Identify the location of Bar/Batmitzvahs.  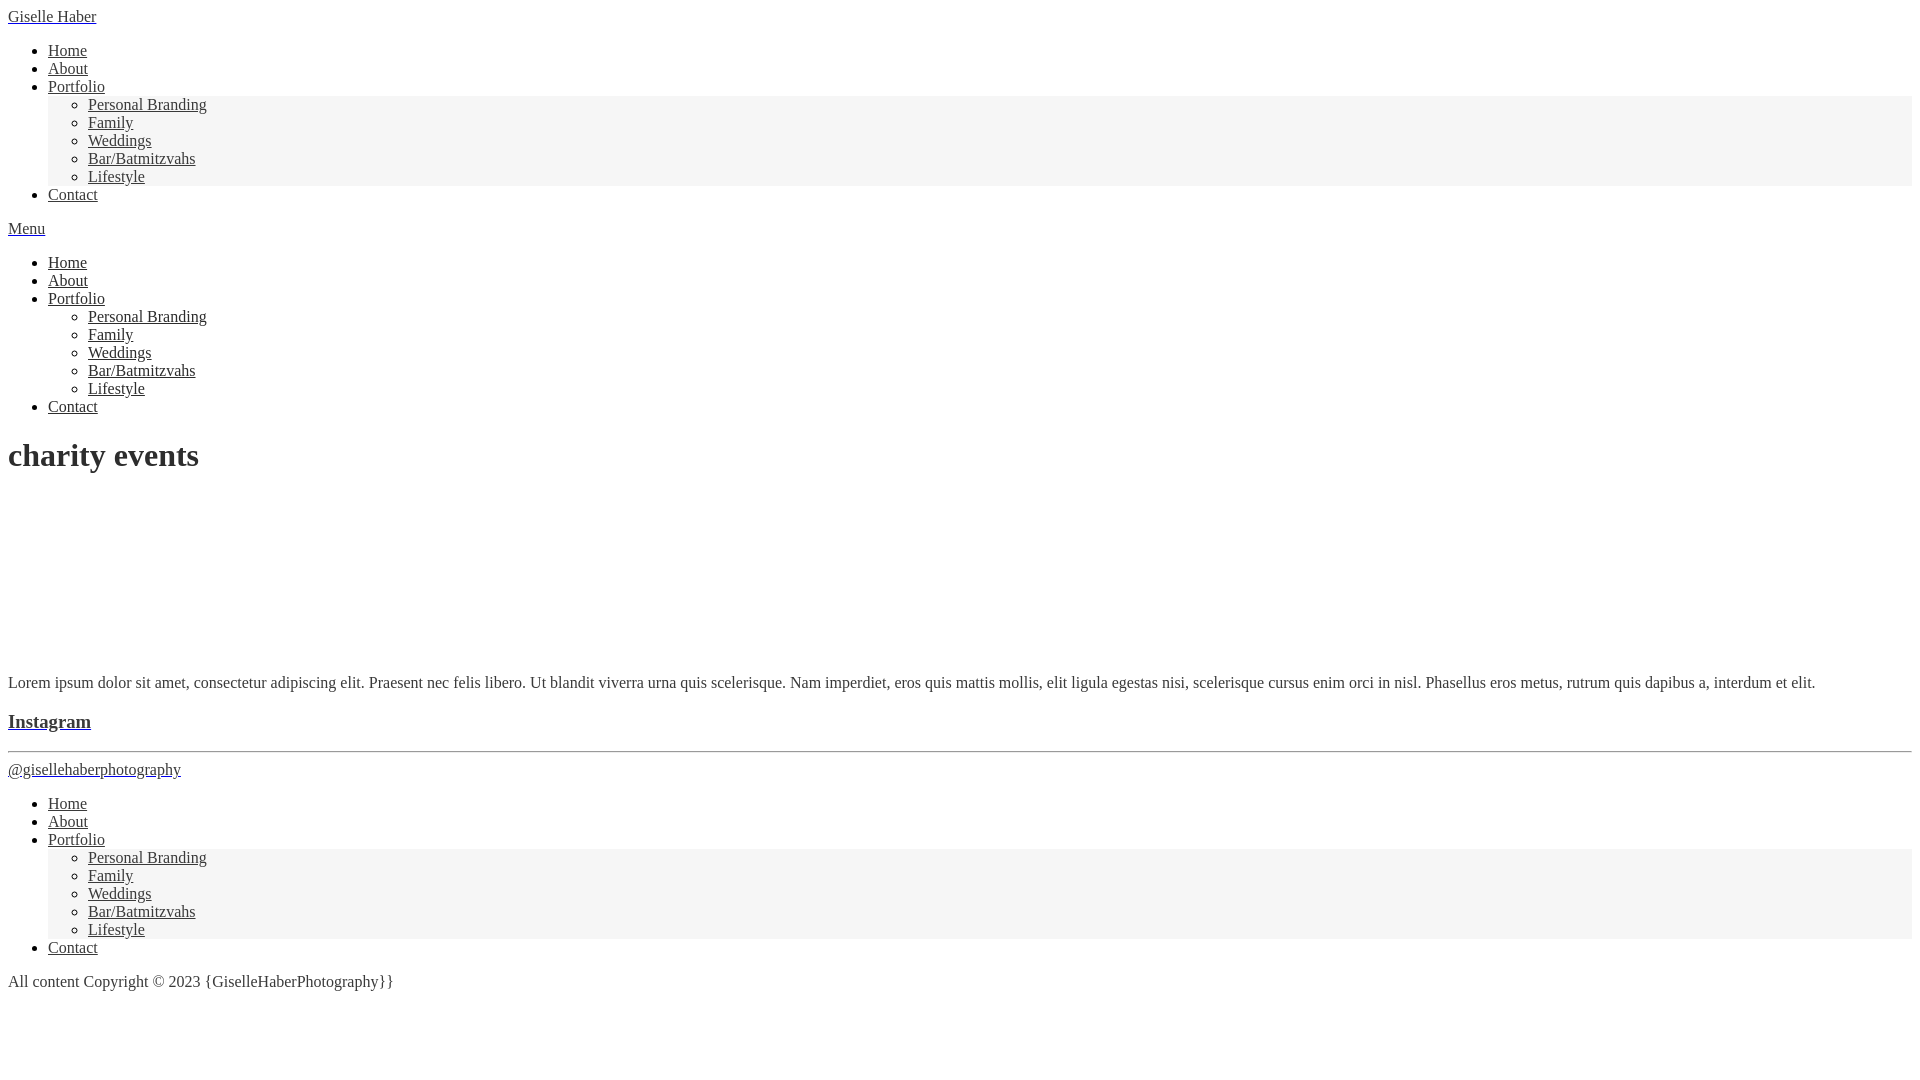
(142, 158).